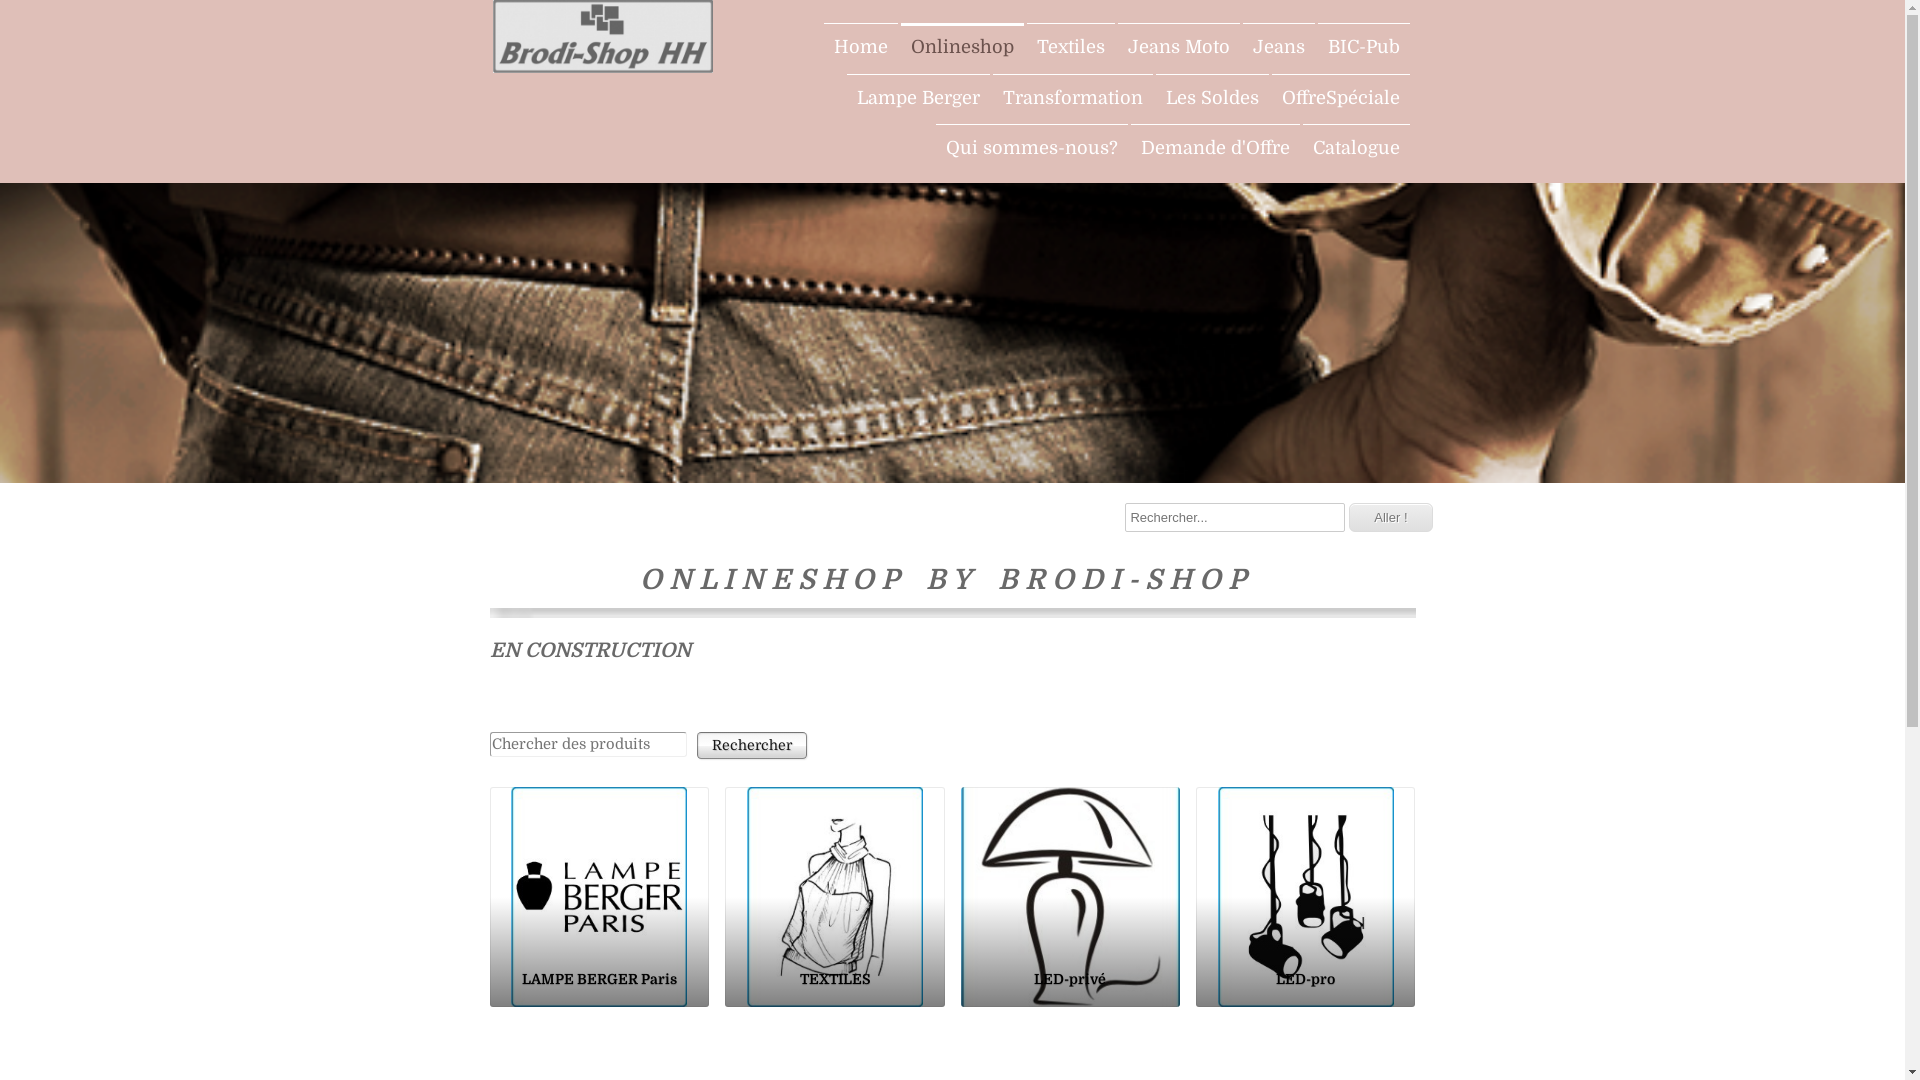 This screenshot has height=1080, width=1920. I want to click on LED-pro, so click(1306, 981).